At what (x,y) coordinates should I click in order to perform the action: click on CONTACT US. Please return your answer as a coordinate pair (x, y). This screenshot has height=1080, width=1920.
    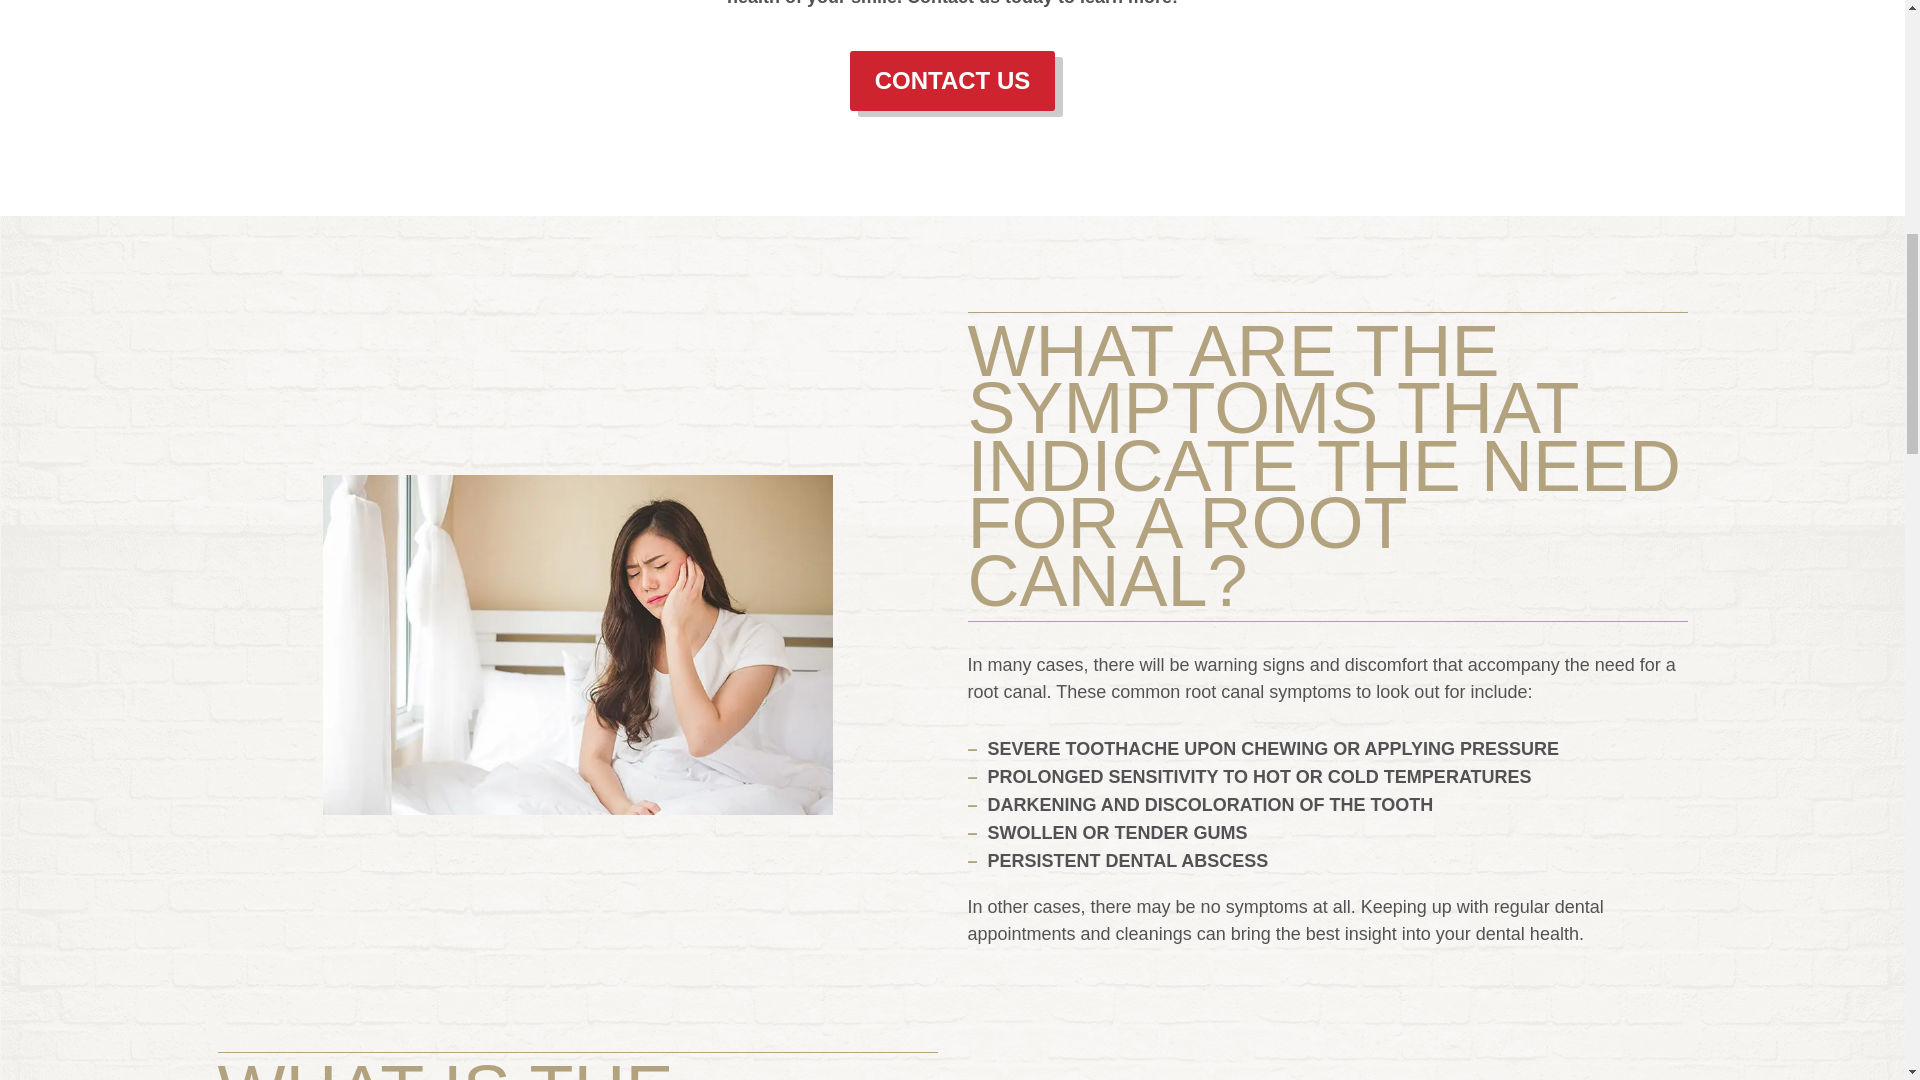
    Looking at the image, I should click on (953, 80).